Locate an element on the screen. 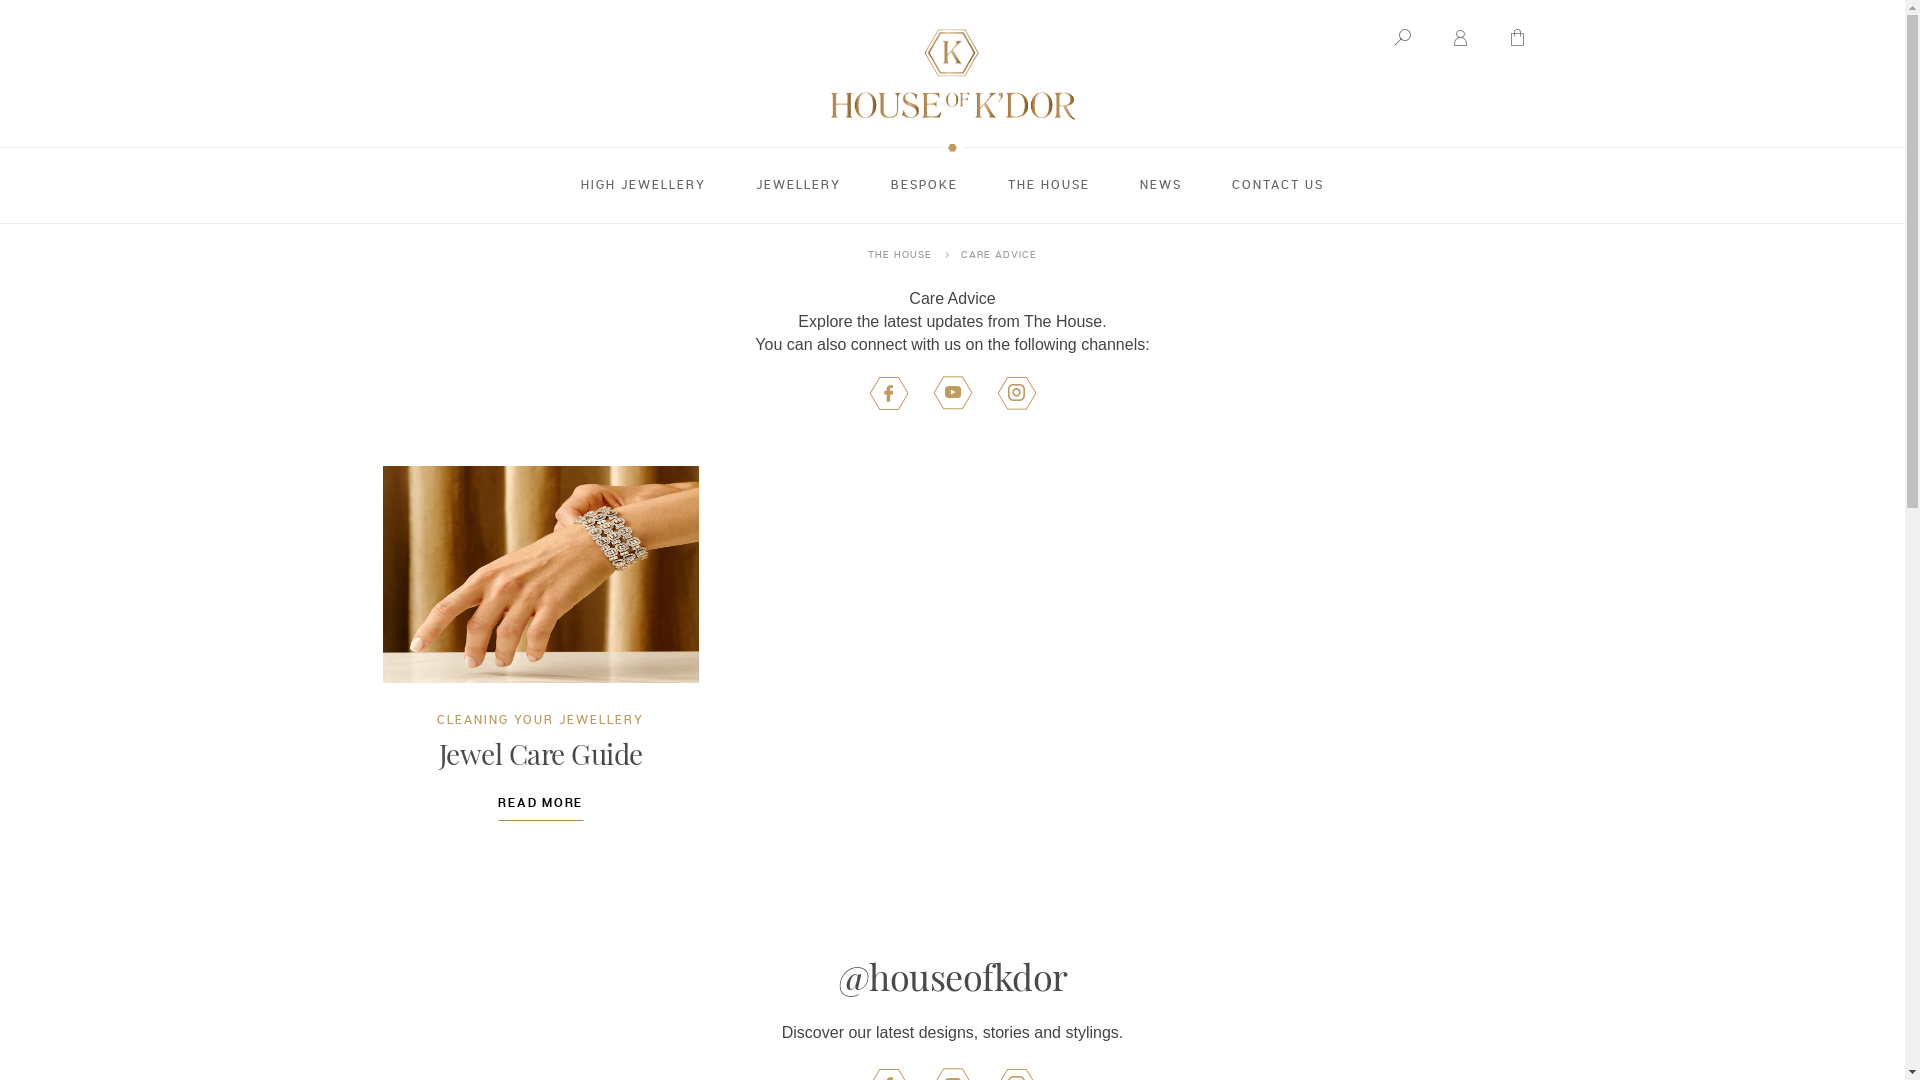 The width and height of the screenshot is (1920, 1080). CONTACT US is located at coordinates (1278, 186).